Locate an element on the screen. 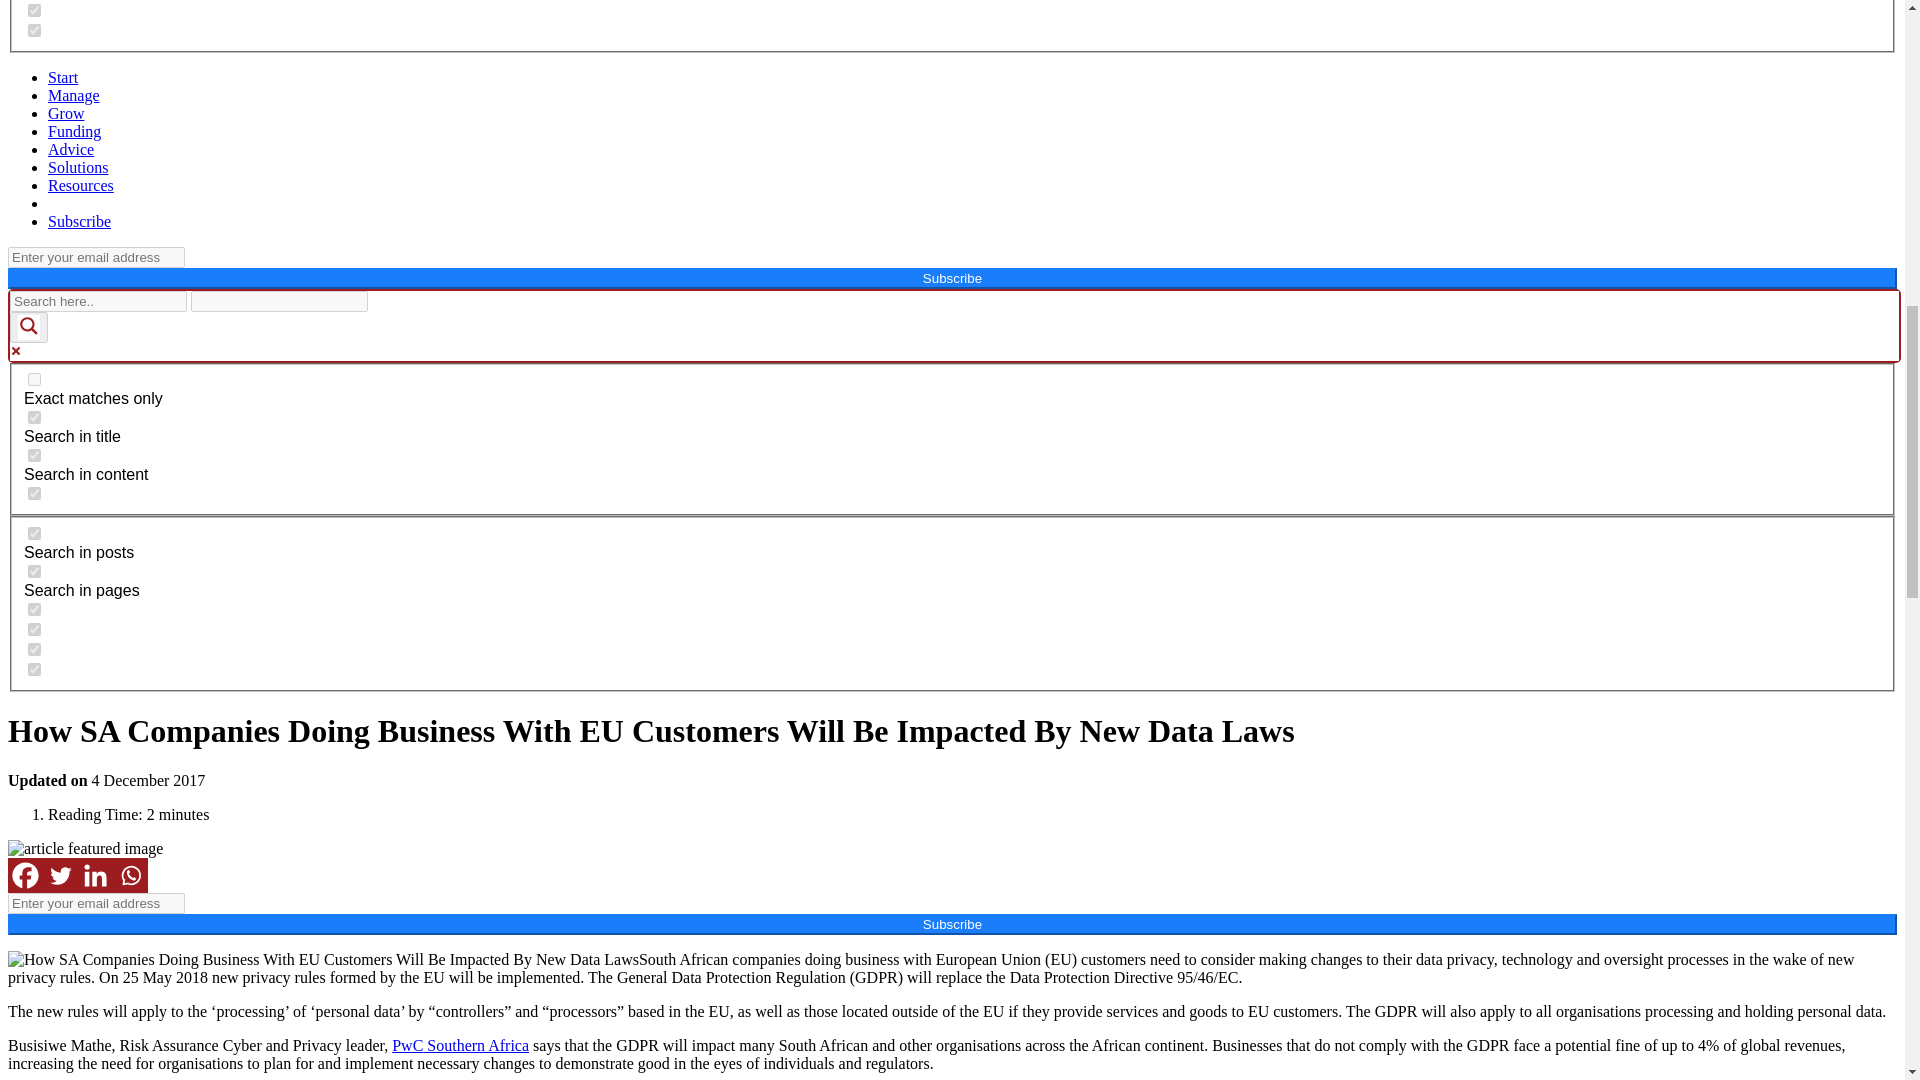 This screenshot has height=1080, width=1920. Funding is located at coordinates (74, 132).